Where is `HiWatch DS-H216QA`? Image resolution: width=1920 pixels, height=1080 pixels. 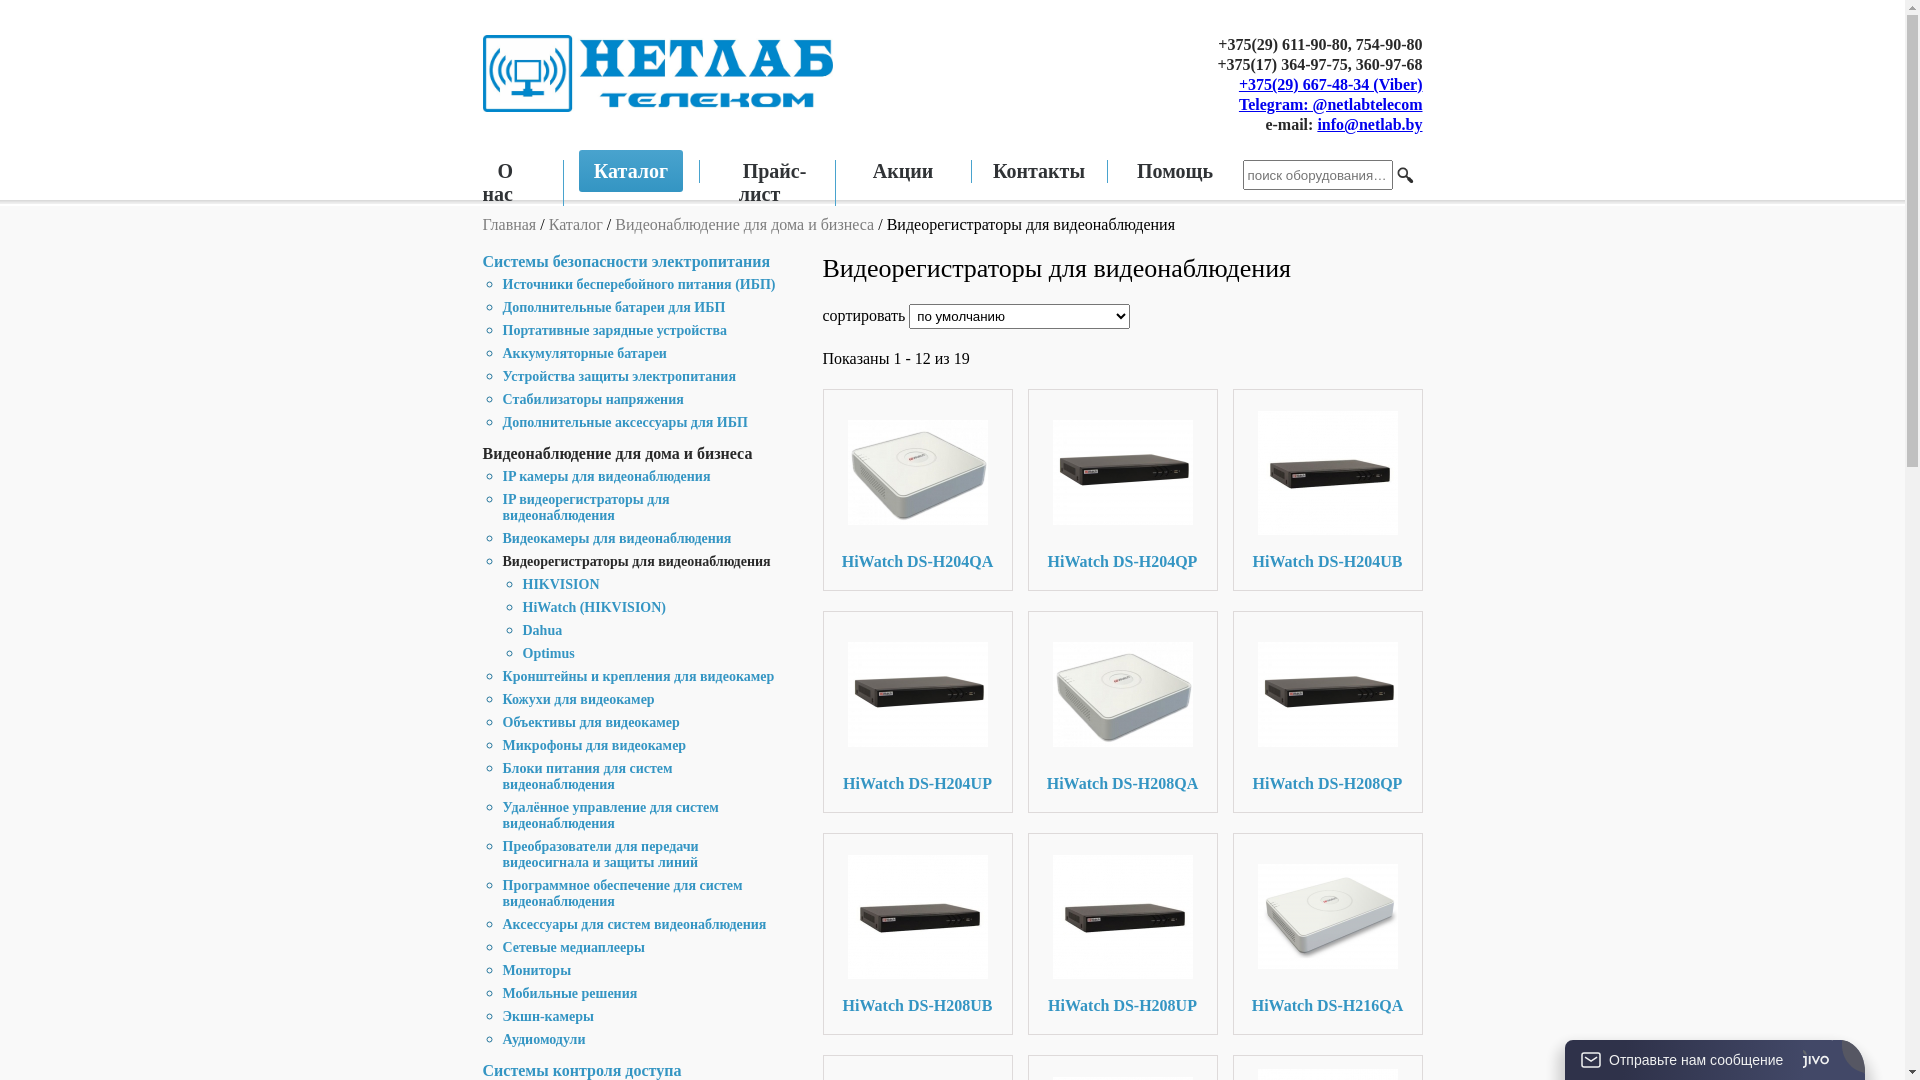
HiWatch DS-H216QA is located at coordinates (1328, 1006).